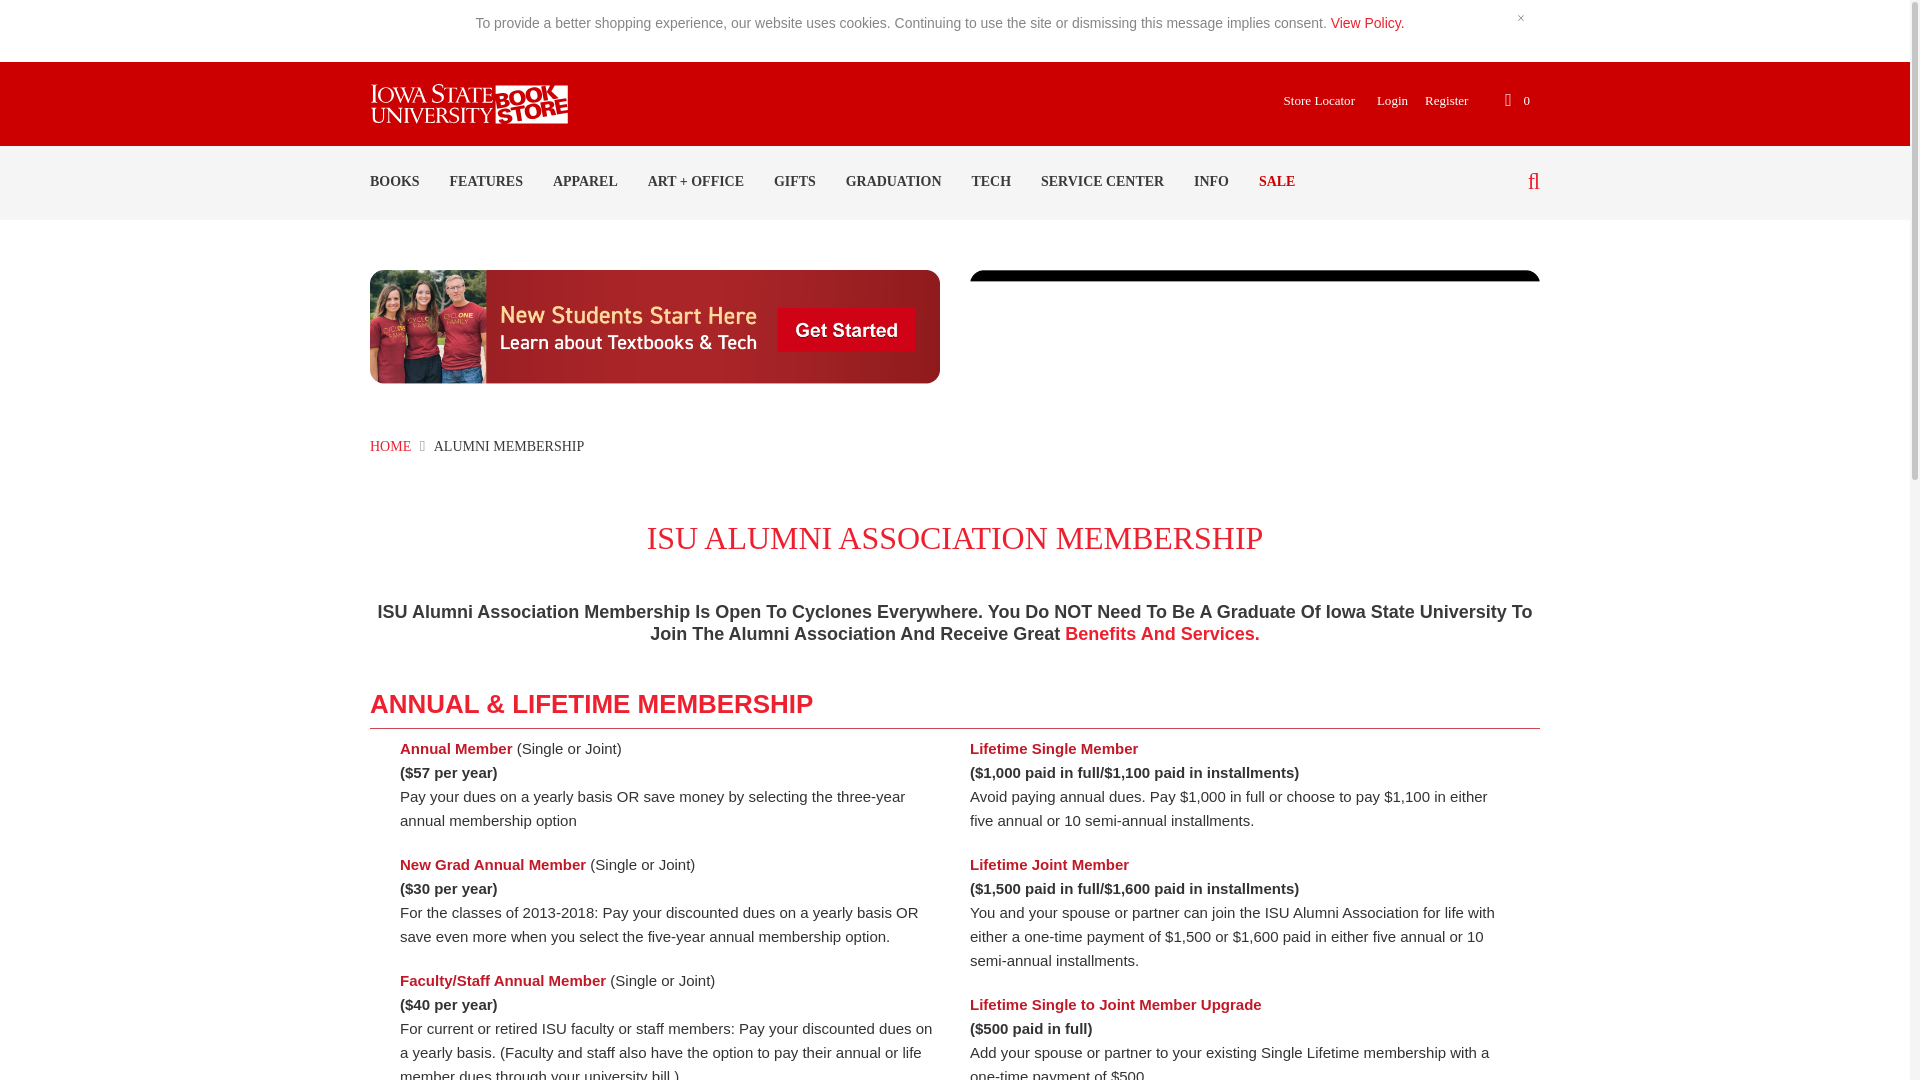 Image resolution: width=1920 pixels, height=1080 pixels. I want to click on View Policy., so click(1368, 23).